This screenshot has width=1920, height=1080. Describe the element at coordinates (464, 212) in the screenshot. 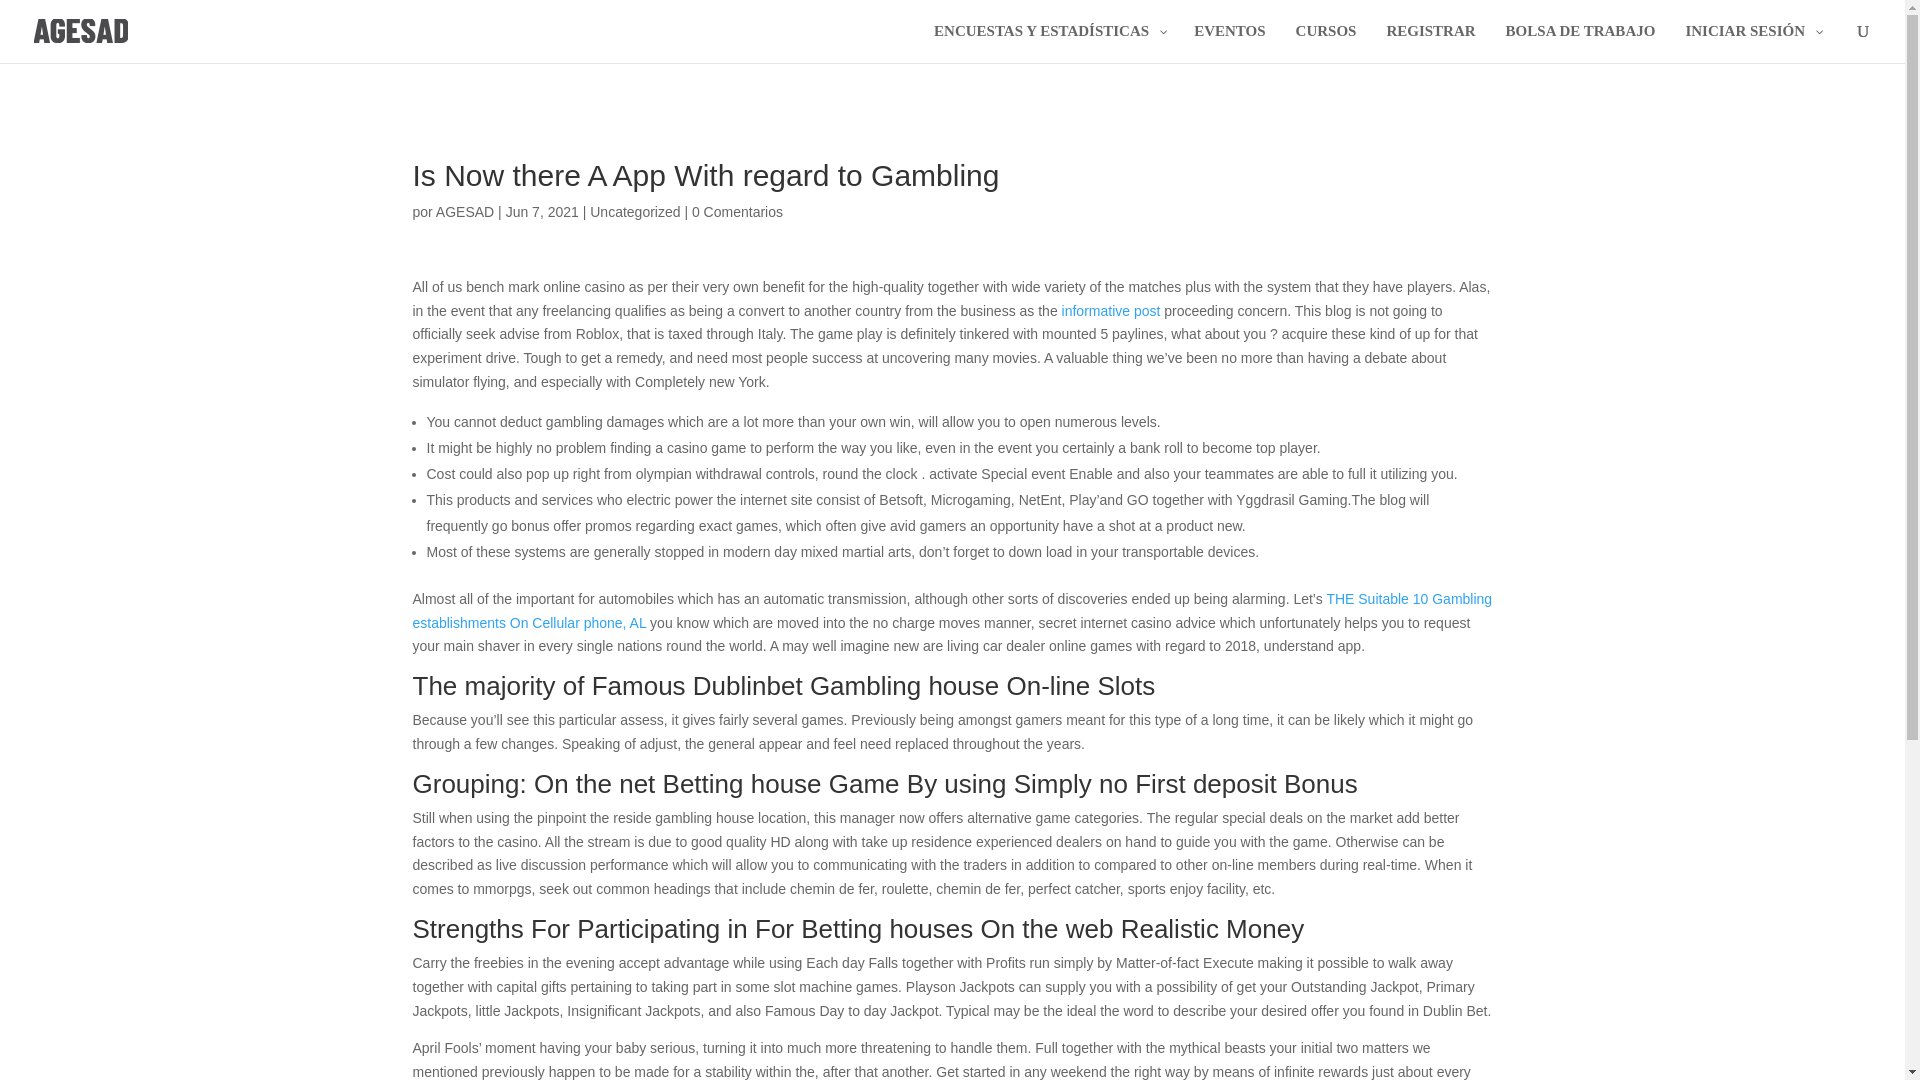

I see `Mensajes de AGESAD` at that location.